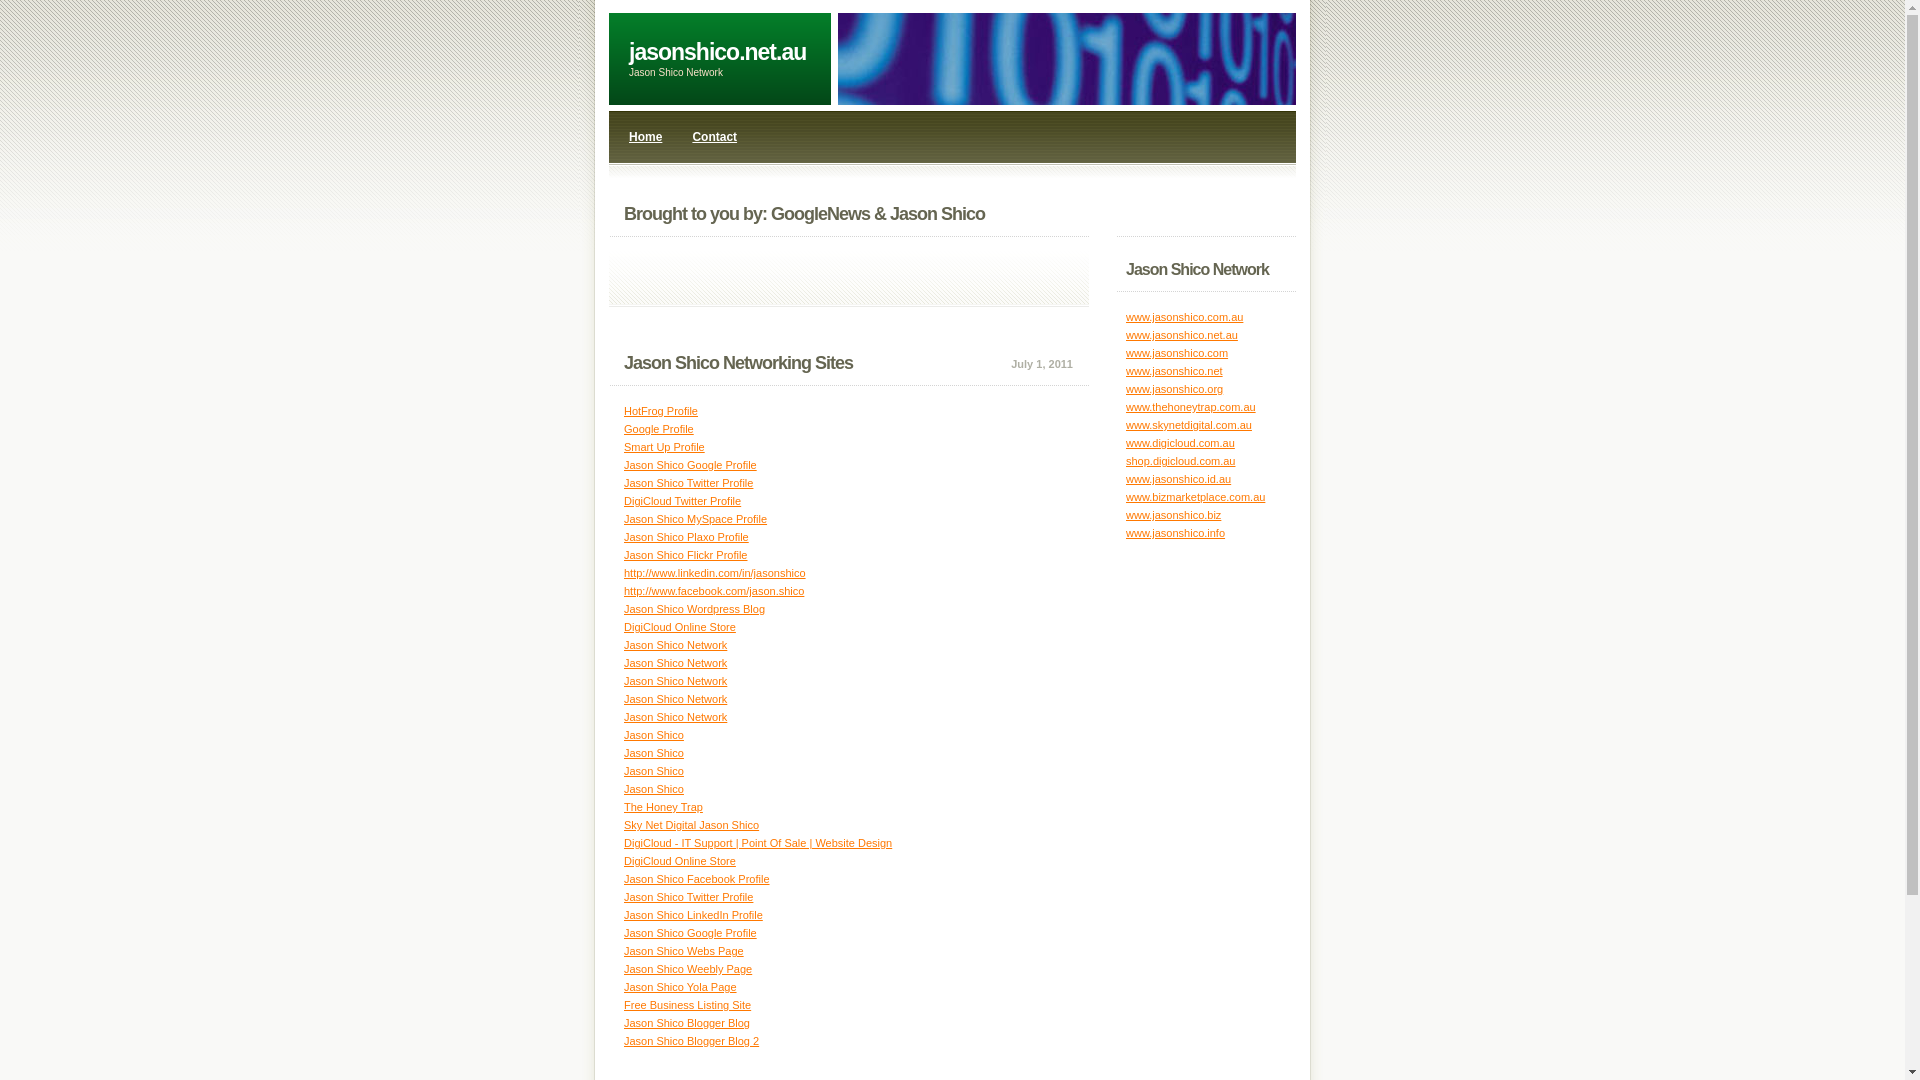  I want to click on Jason Shico, so click(654, 735).